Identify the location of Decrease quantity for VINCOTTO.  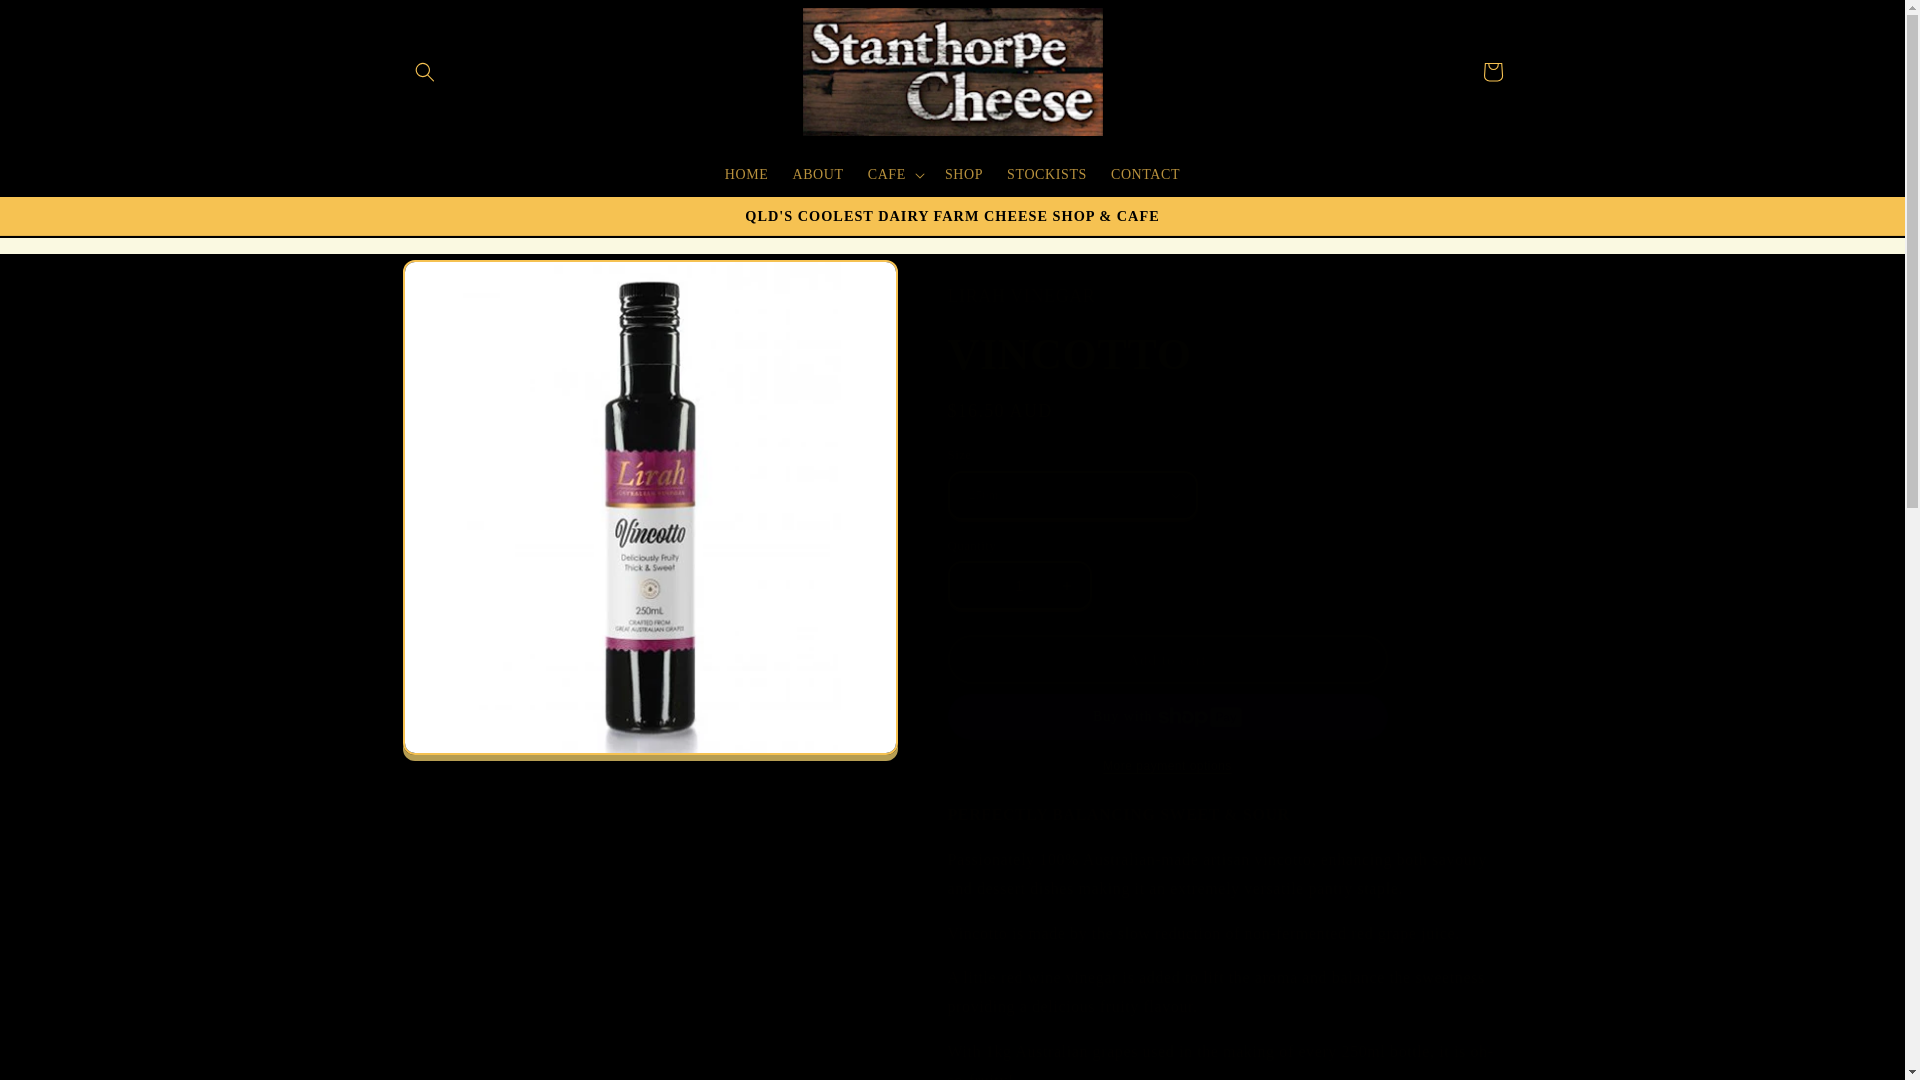
(972, 585).